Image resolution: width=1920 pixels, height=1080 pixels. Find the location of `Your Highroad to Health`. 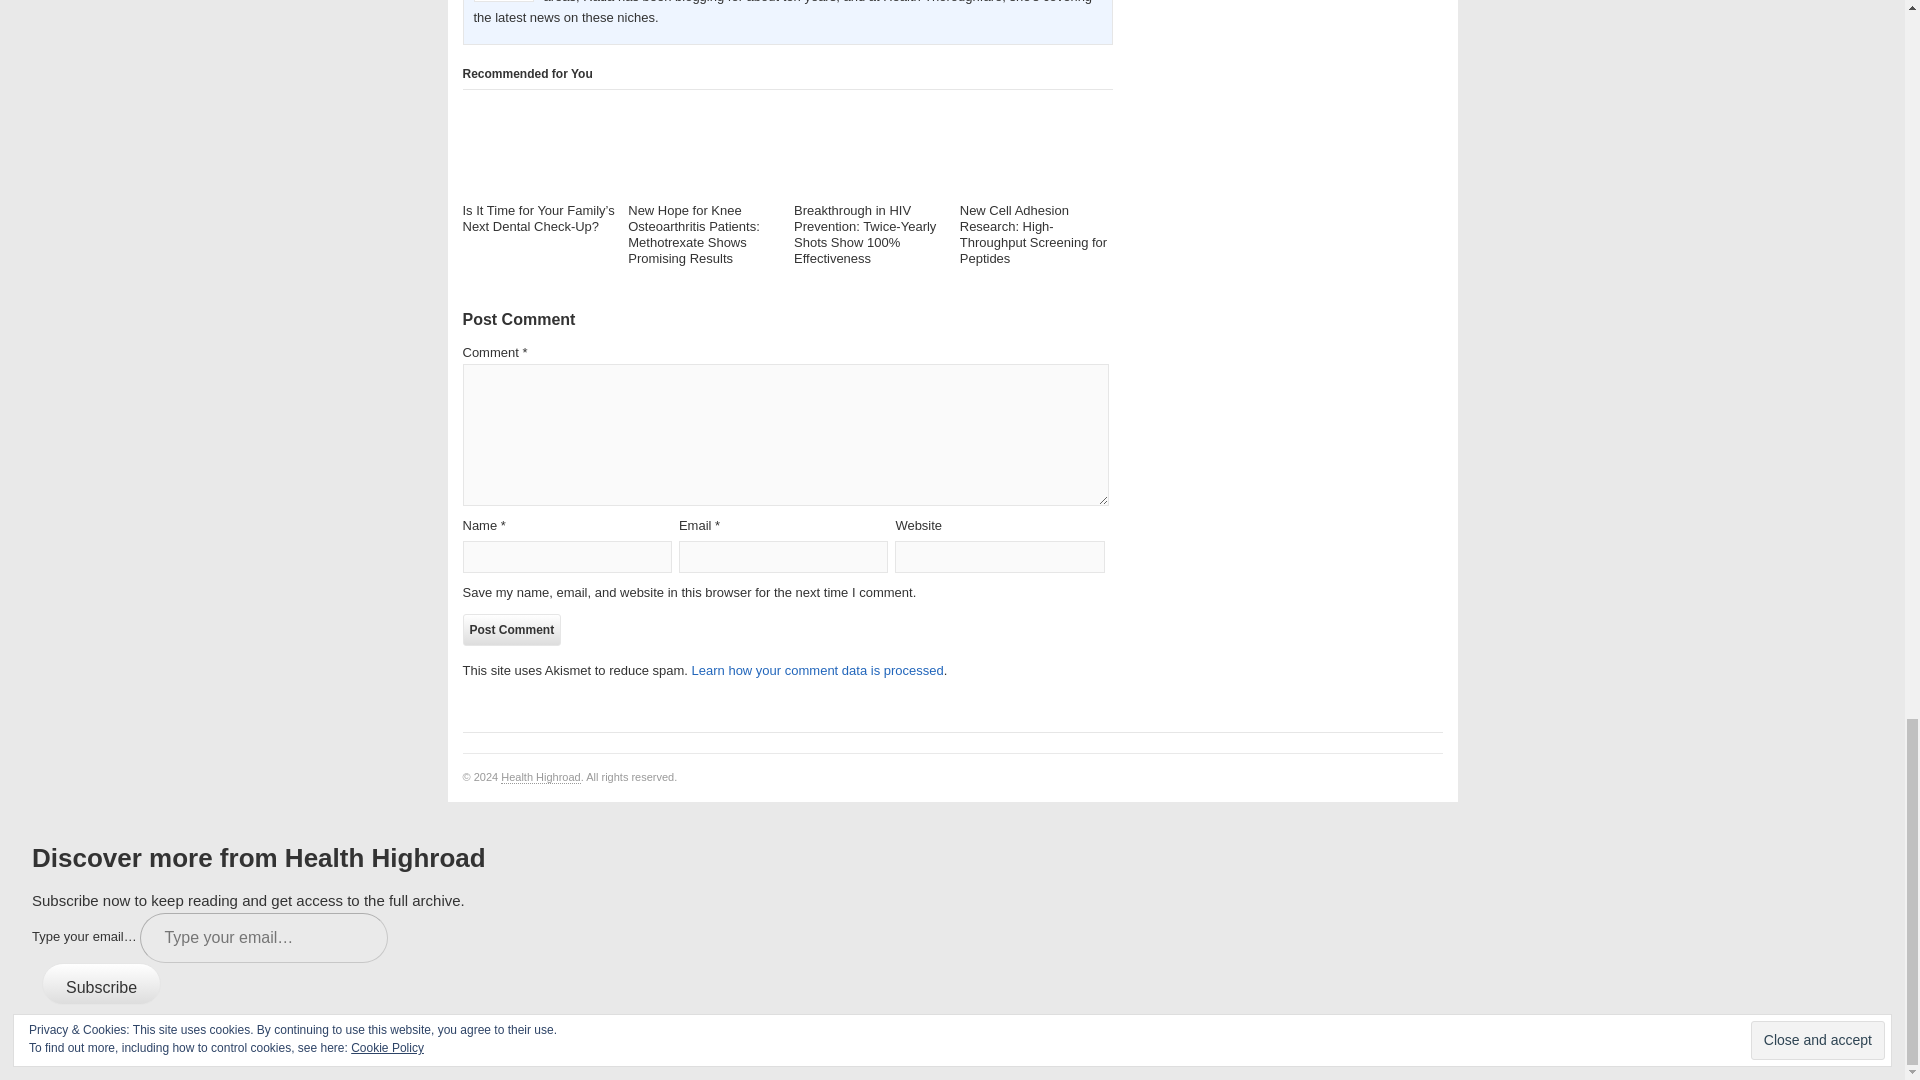

Your Highroad to Health is located at coordinates (541, 778).